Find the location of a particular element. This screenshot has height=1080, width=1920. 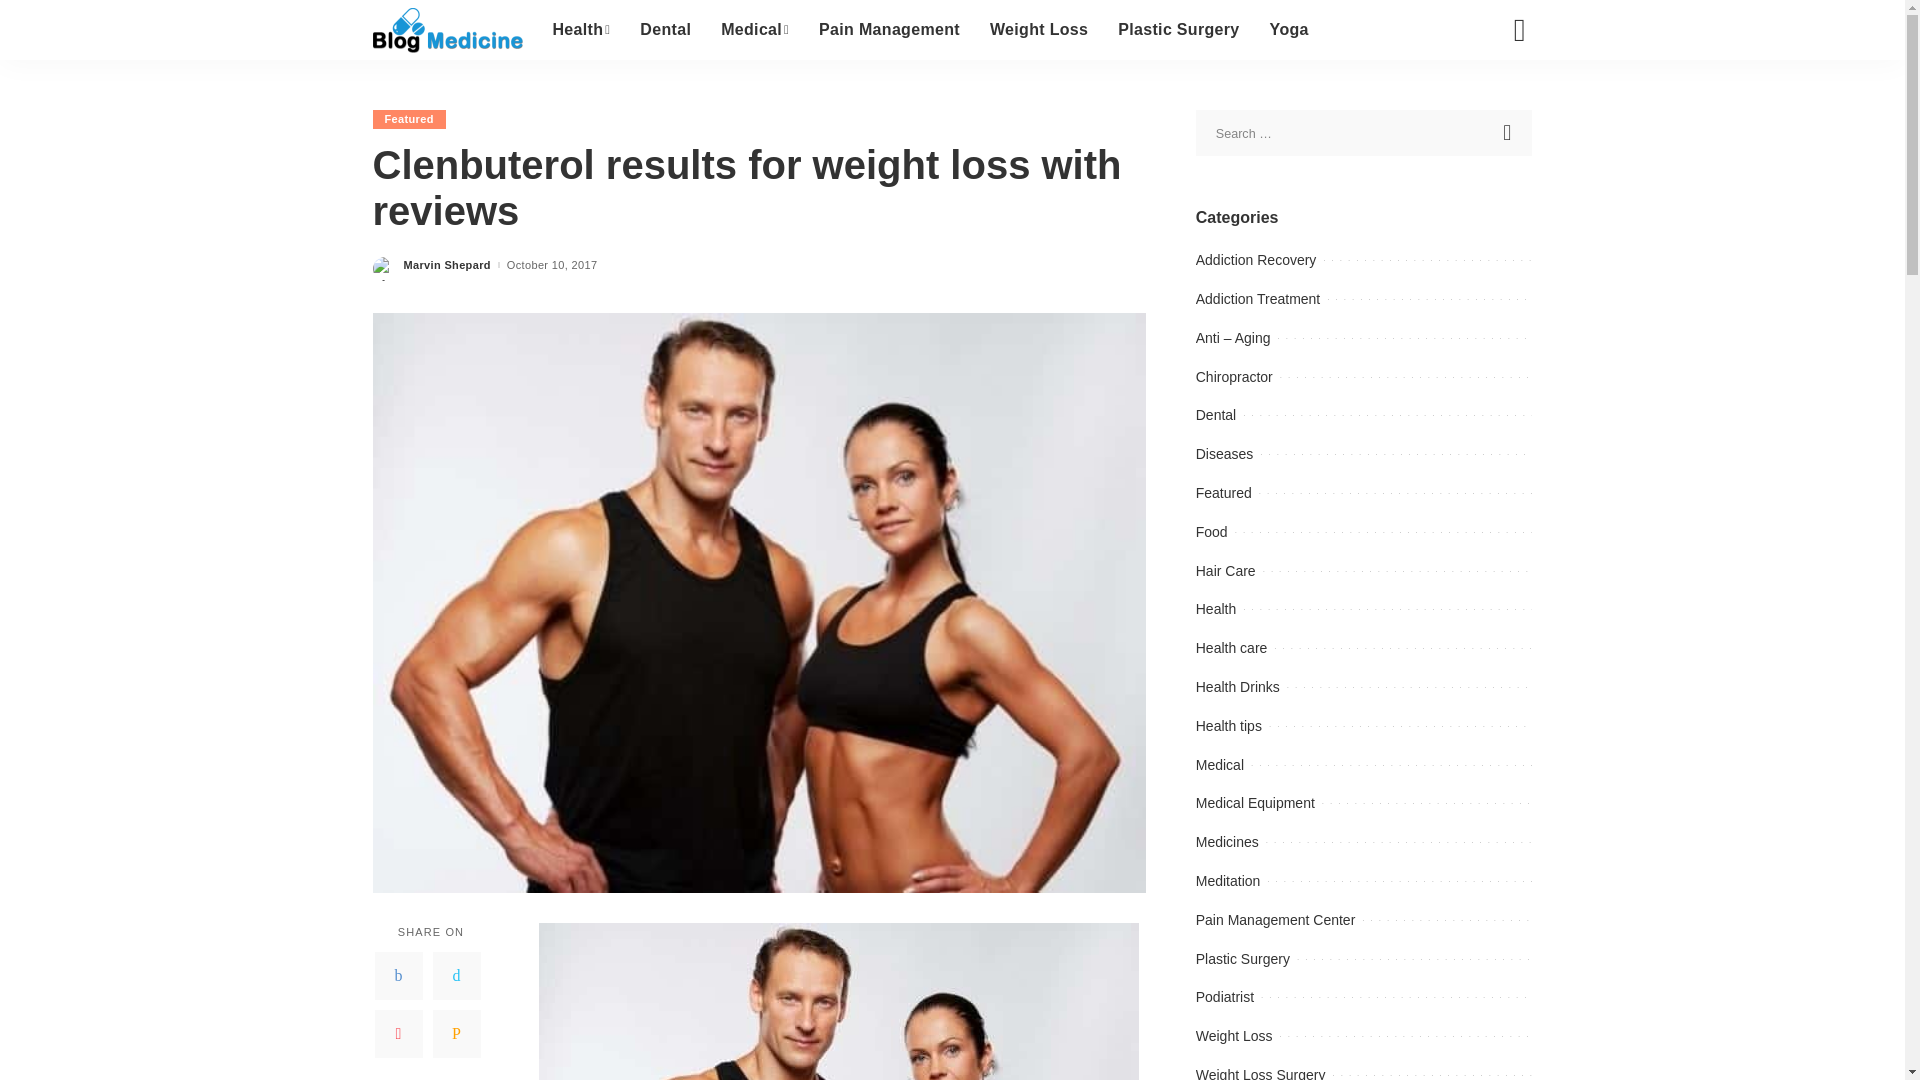

Twitter is located at coordinates (456, 976).